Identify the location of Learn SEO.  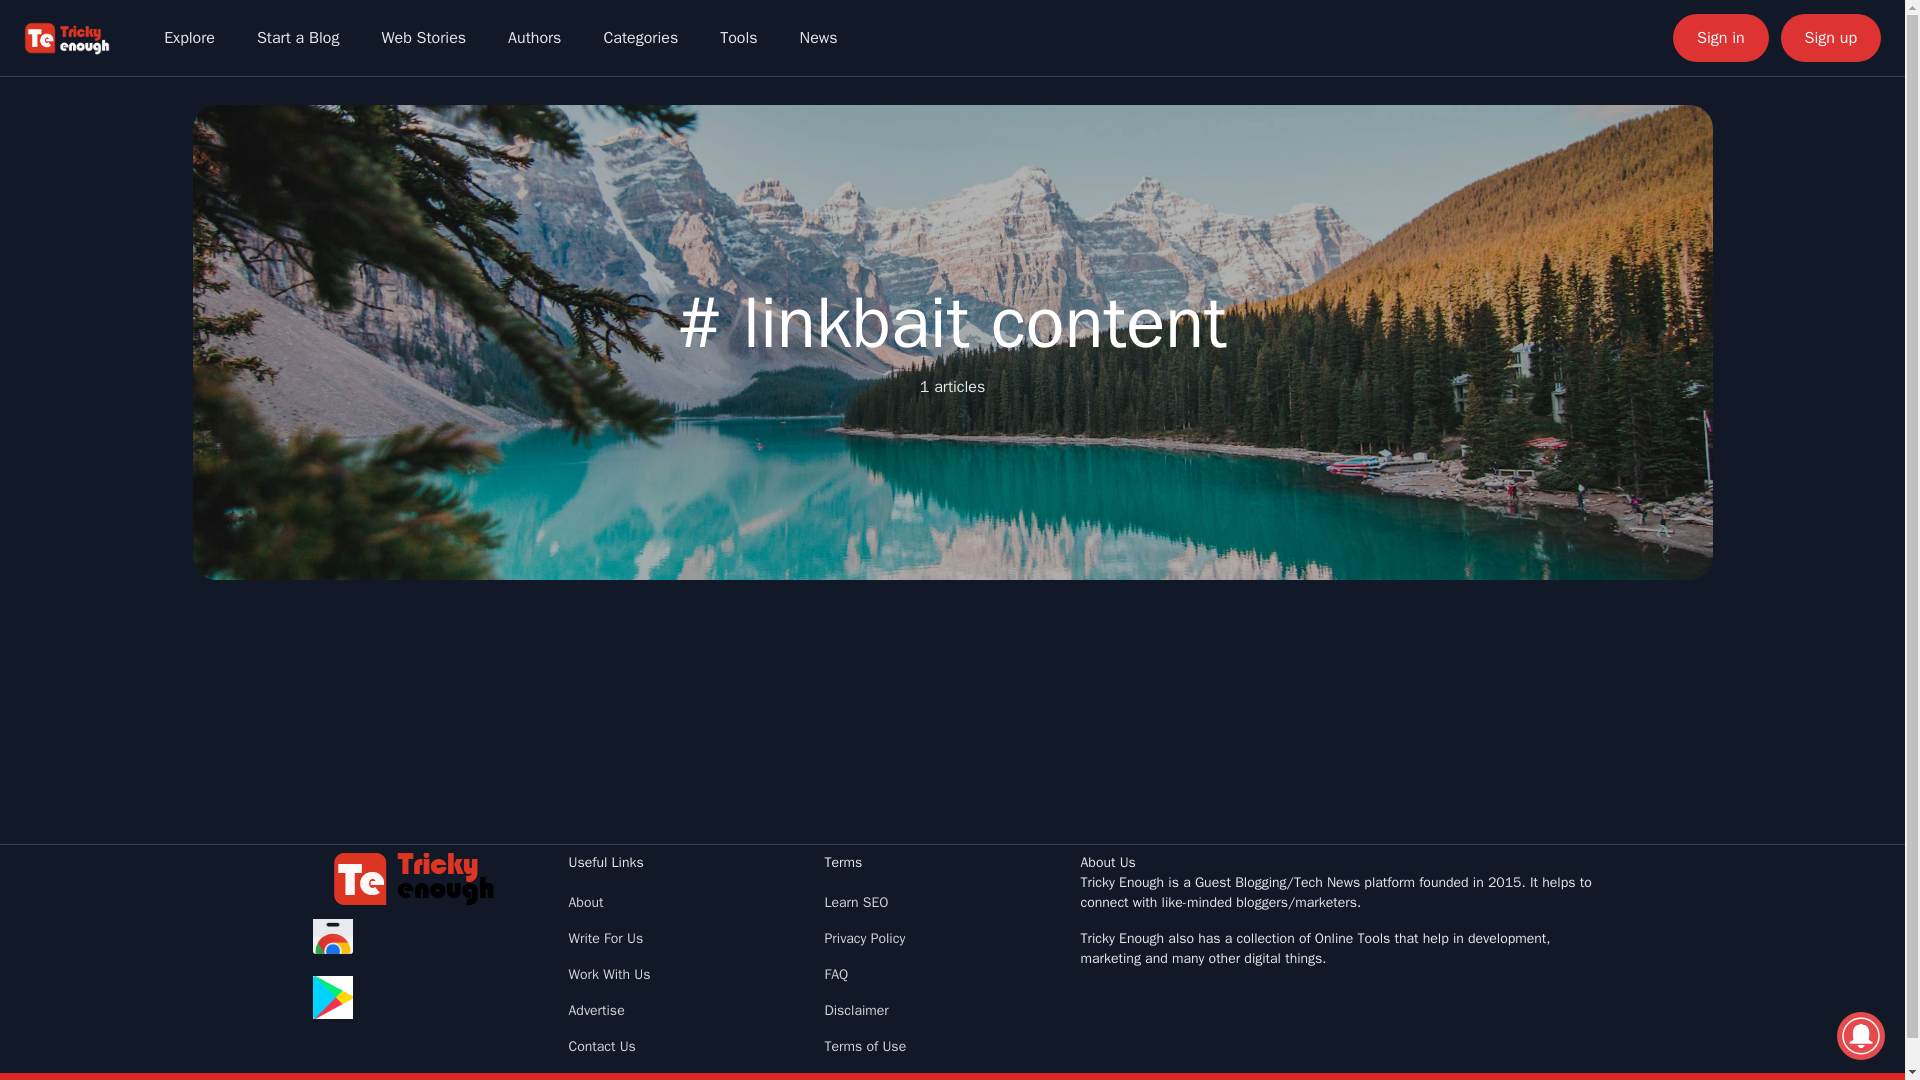
(855, 902).